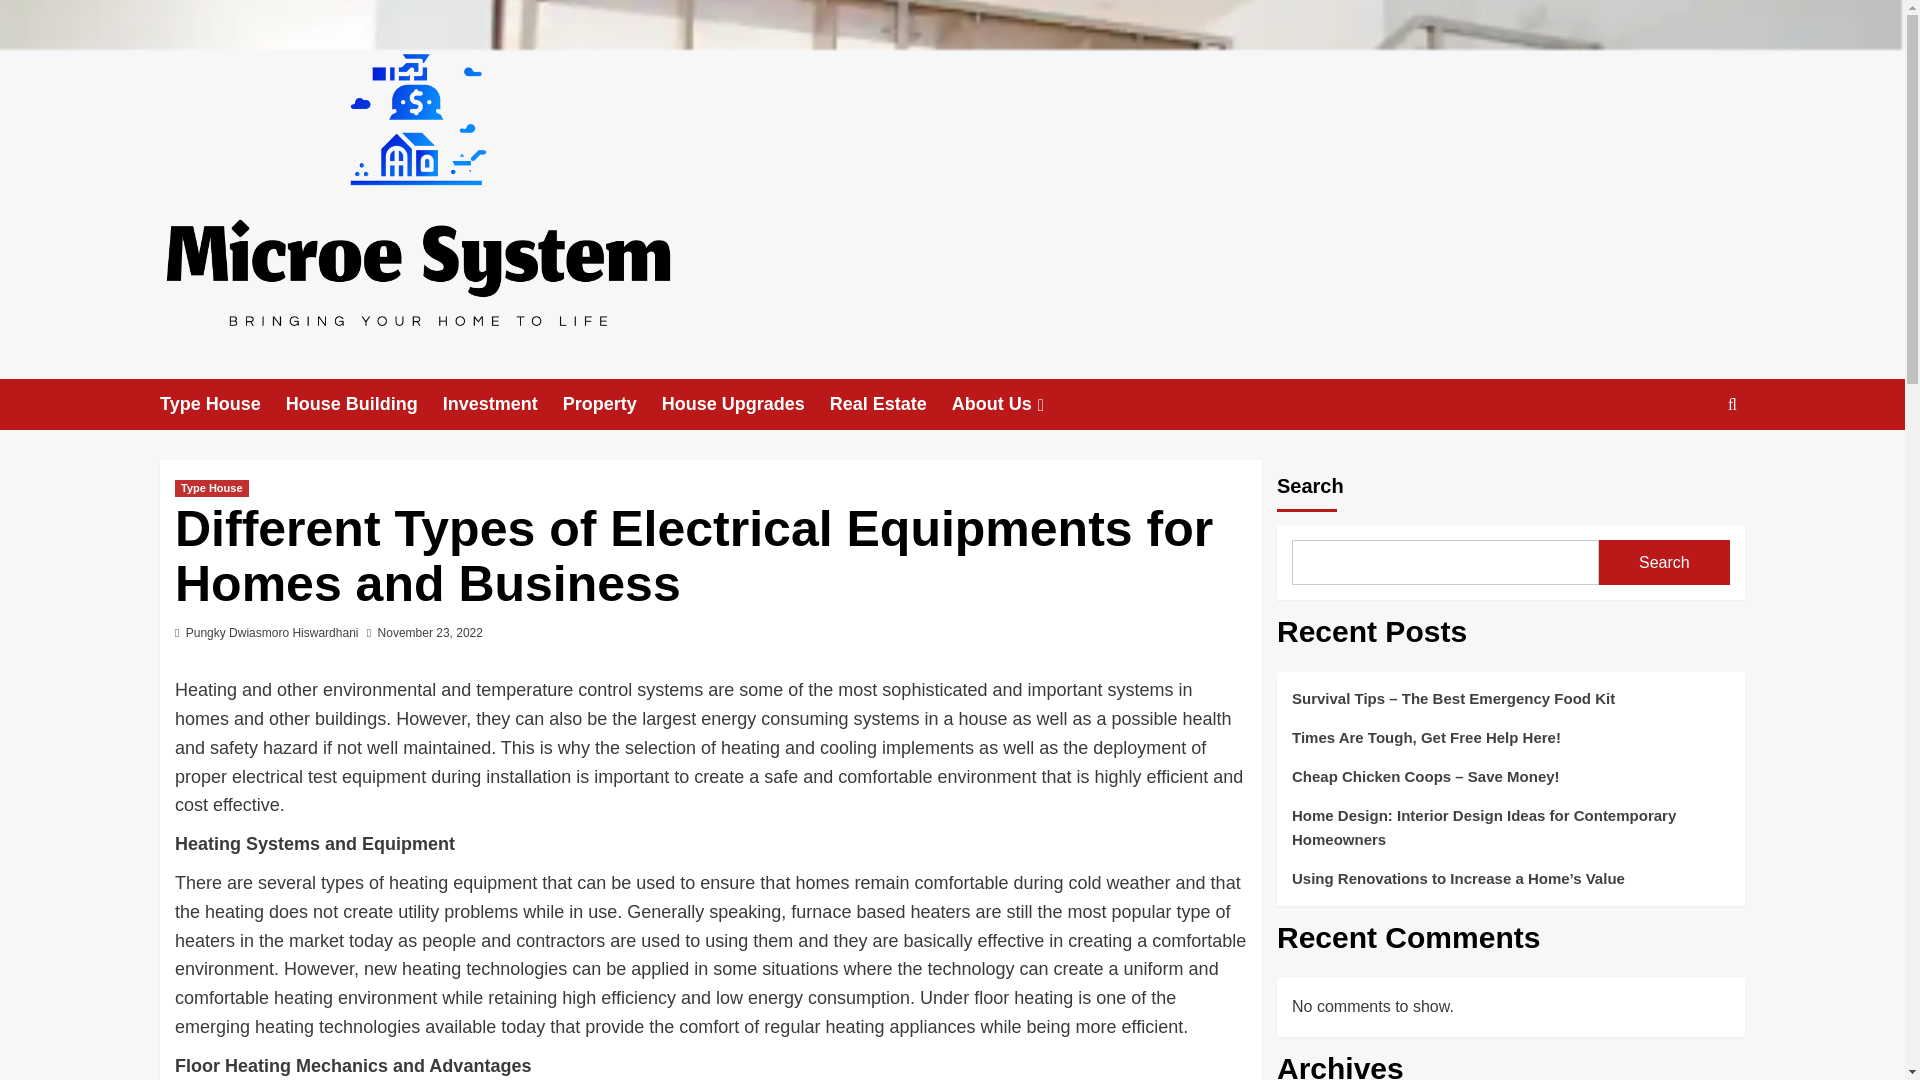 The image size is (1920, 1080). What do you see at coordinates (272, 633) in the screenshot?
I see `Pungky Dwiasmoro Hiswardhani` at bounding box center [272, 633].